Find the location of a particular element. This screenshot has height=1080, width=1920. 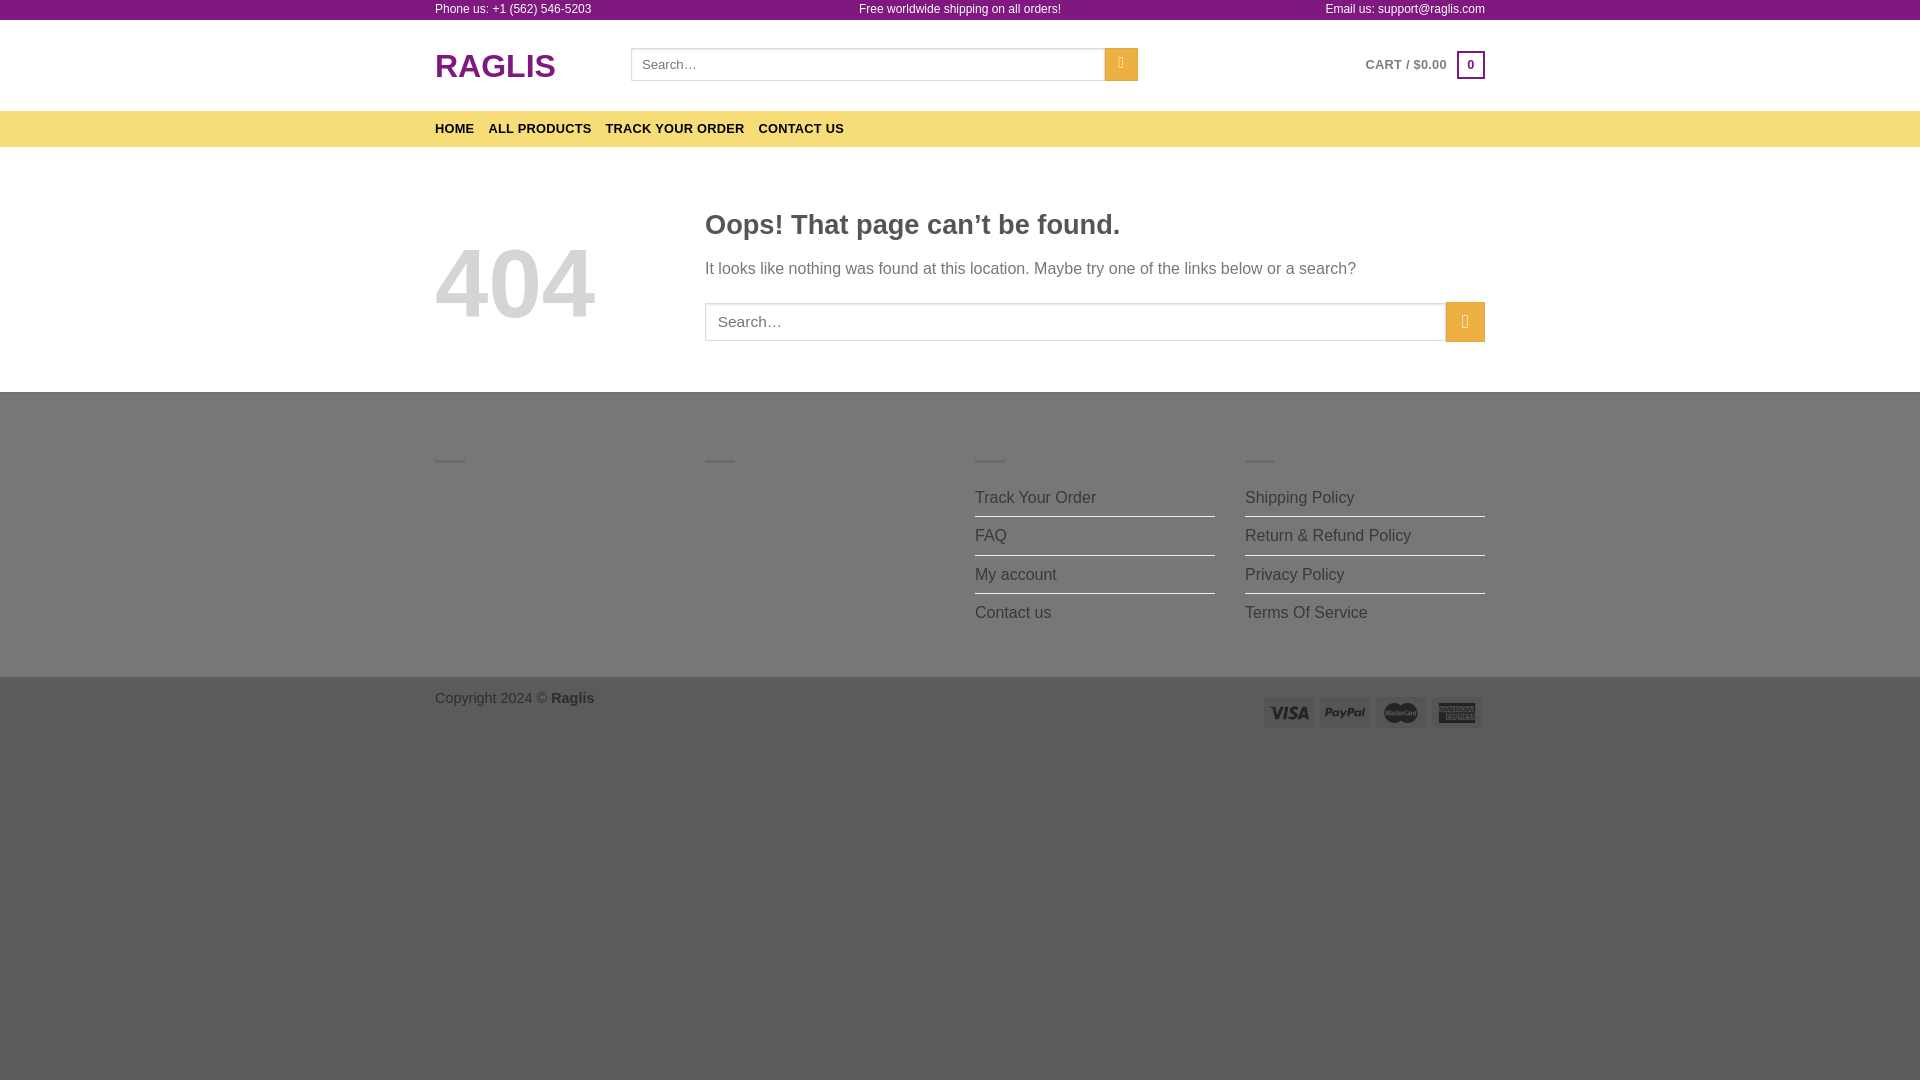

Cart is located at coordinates (1424, 64).